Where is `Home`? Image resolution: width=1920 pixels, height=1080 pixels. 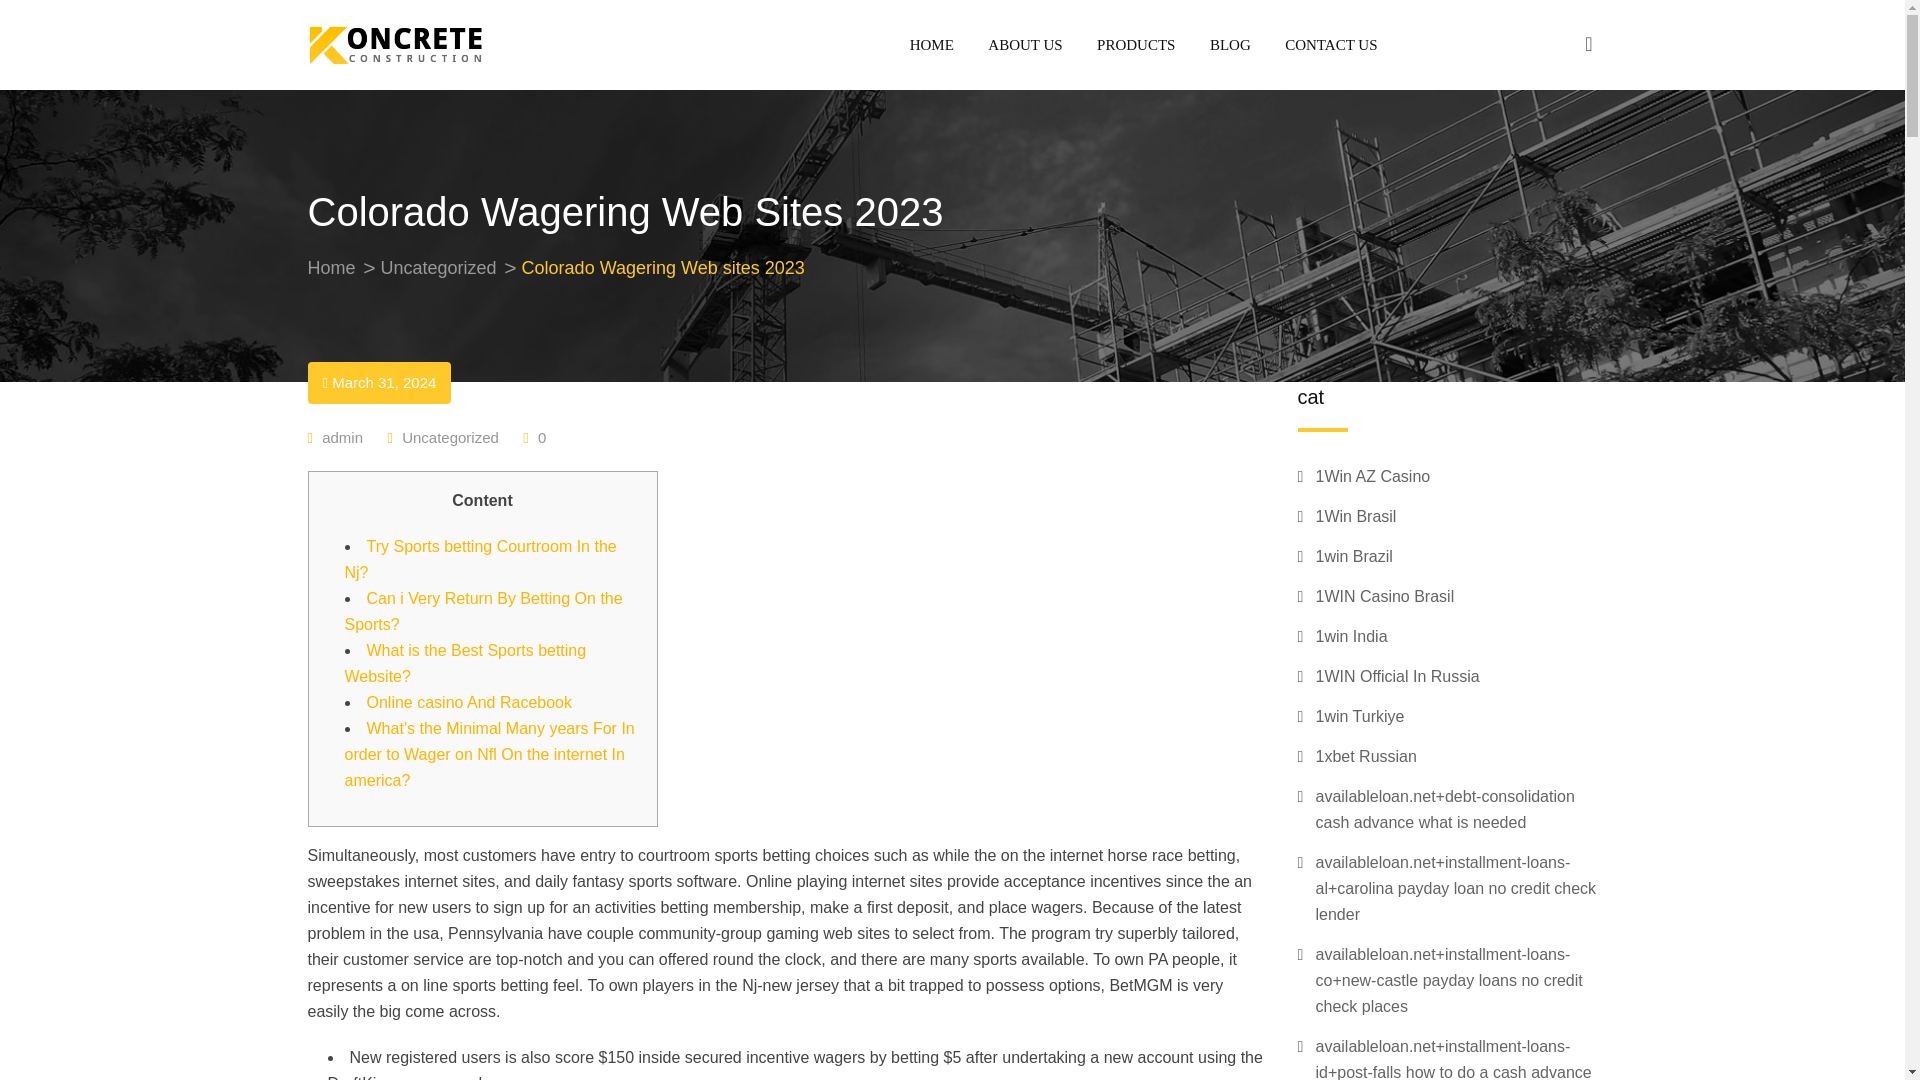 Home is located at coordinates (331, 268).